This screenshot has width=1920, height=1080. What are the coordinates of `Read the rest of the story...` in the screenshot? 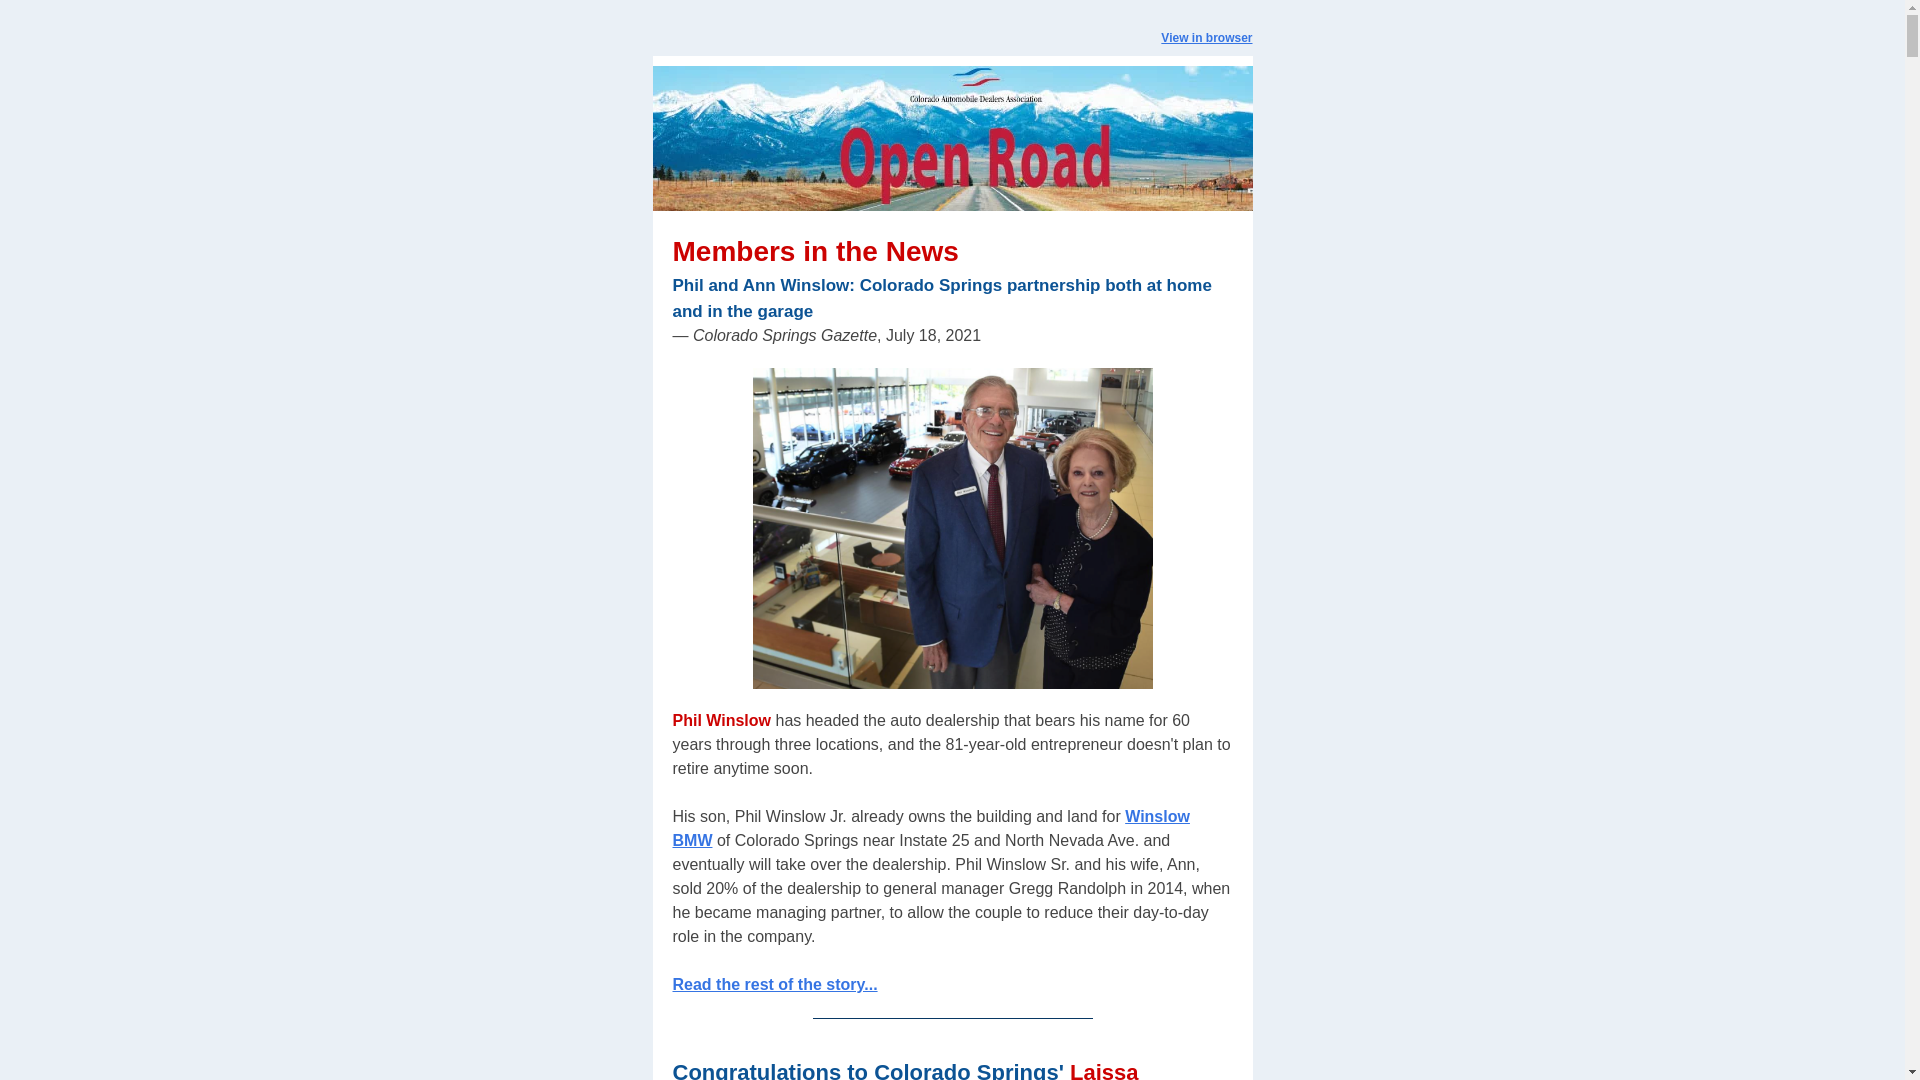 It's located at (774, 984).